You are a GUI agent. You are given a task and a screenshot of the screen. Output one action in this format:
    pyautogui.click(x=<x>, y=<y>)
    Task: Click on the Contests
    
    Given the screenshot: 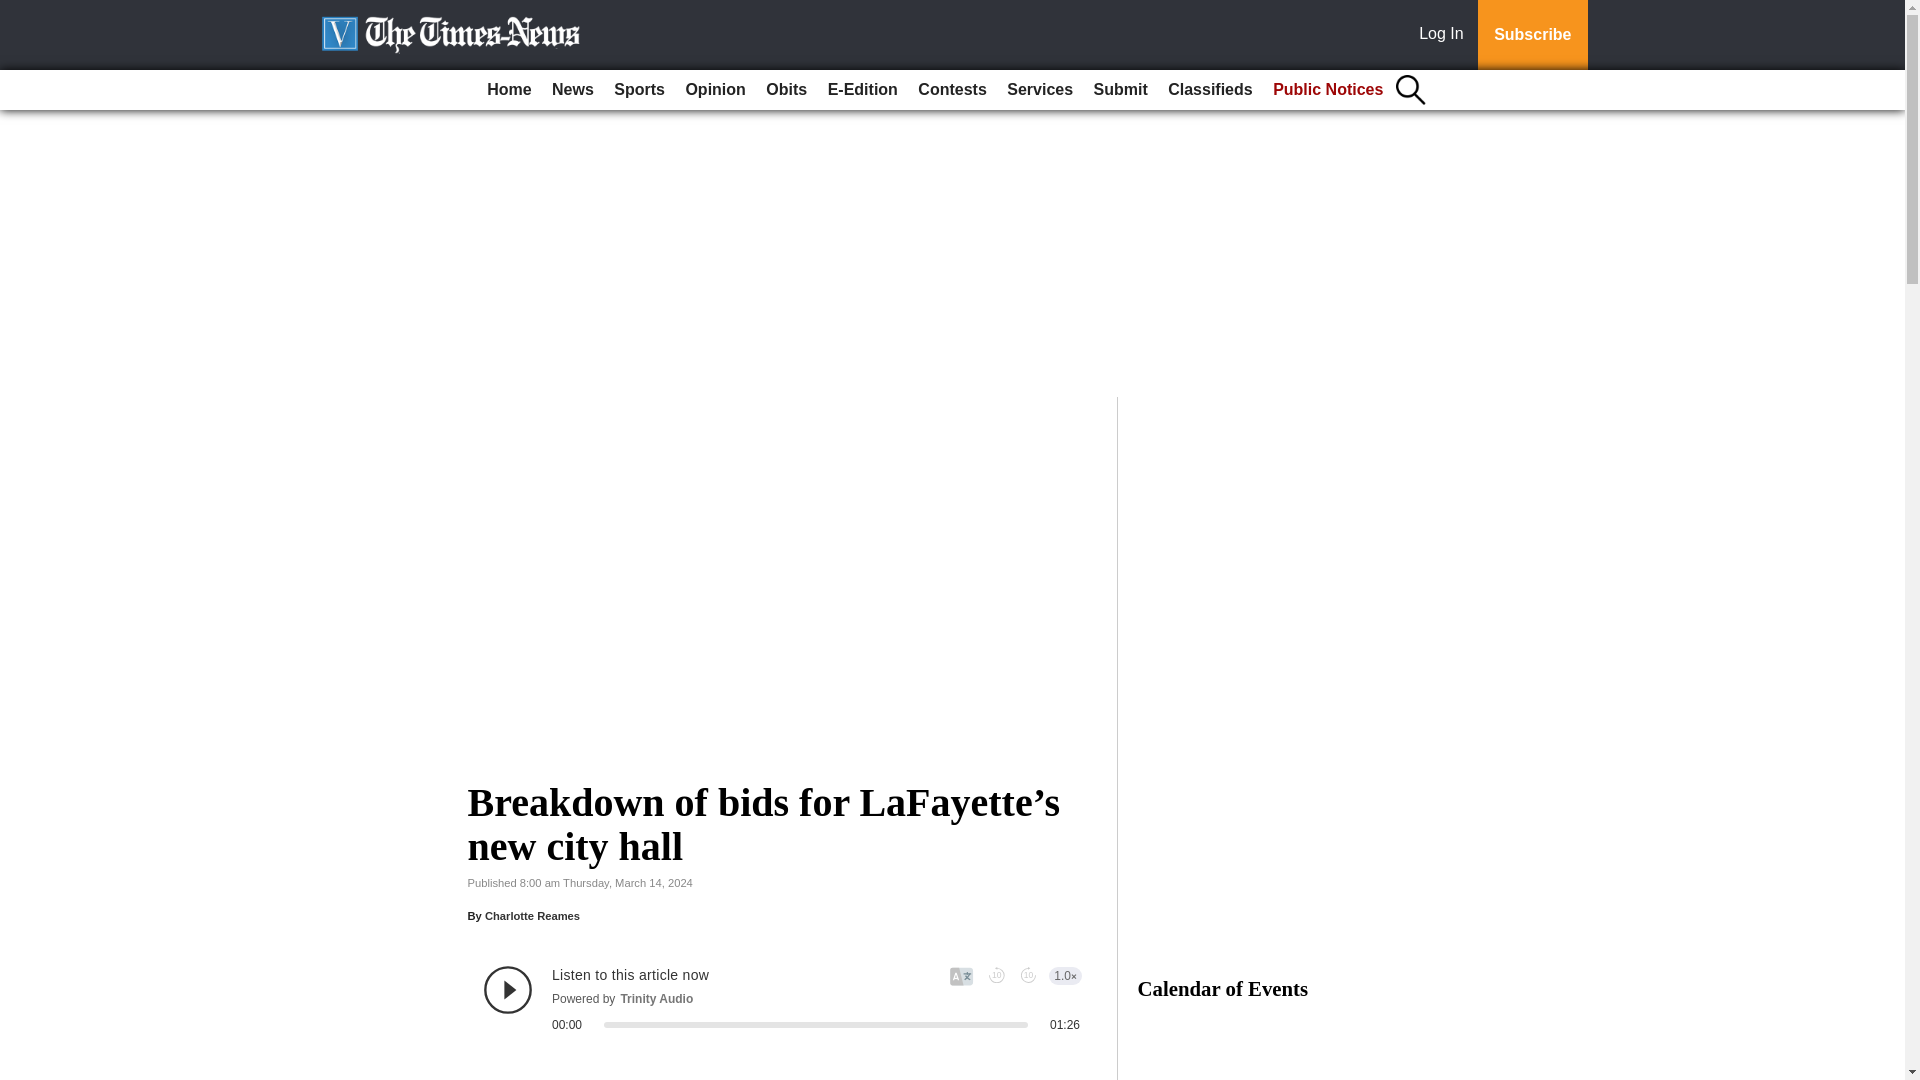 What is the action you would take?
    pyautogui.click(x=952, y=90)
    